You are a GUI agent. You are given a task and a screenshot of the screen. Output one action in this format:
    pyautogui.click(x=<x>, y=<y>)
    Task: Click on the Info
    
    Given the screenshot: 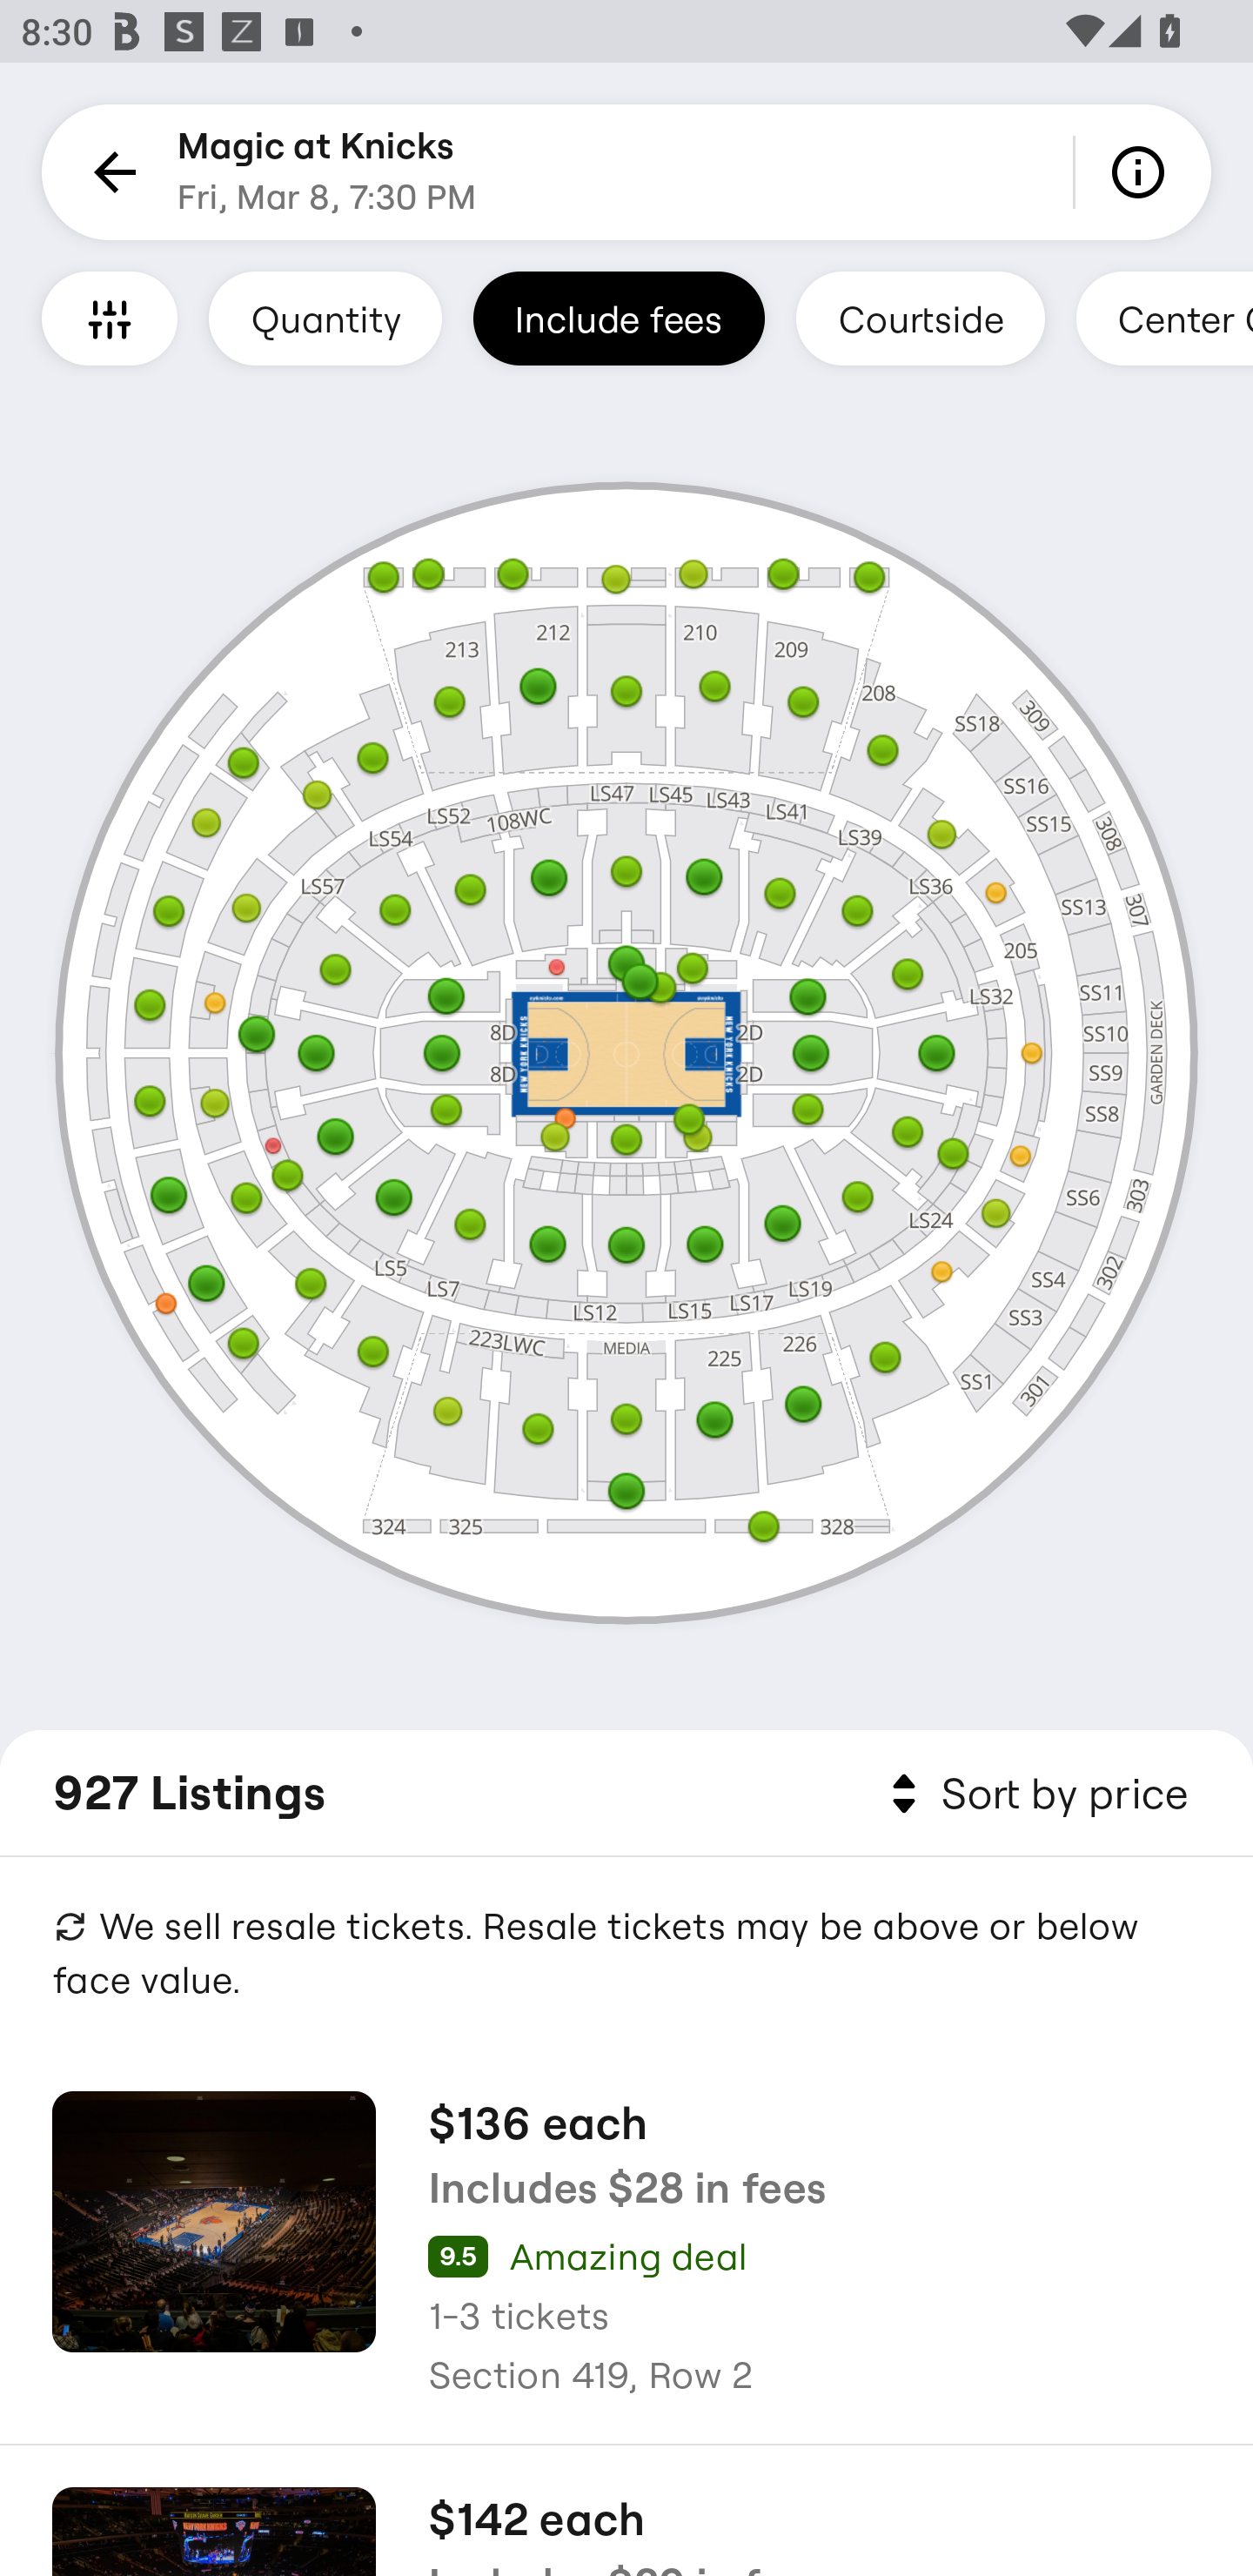 What is the action you would take?
    pyautogui.click(x=1143, y=172)
    